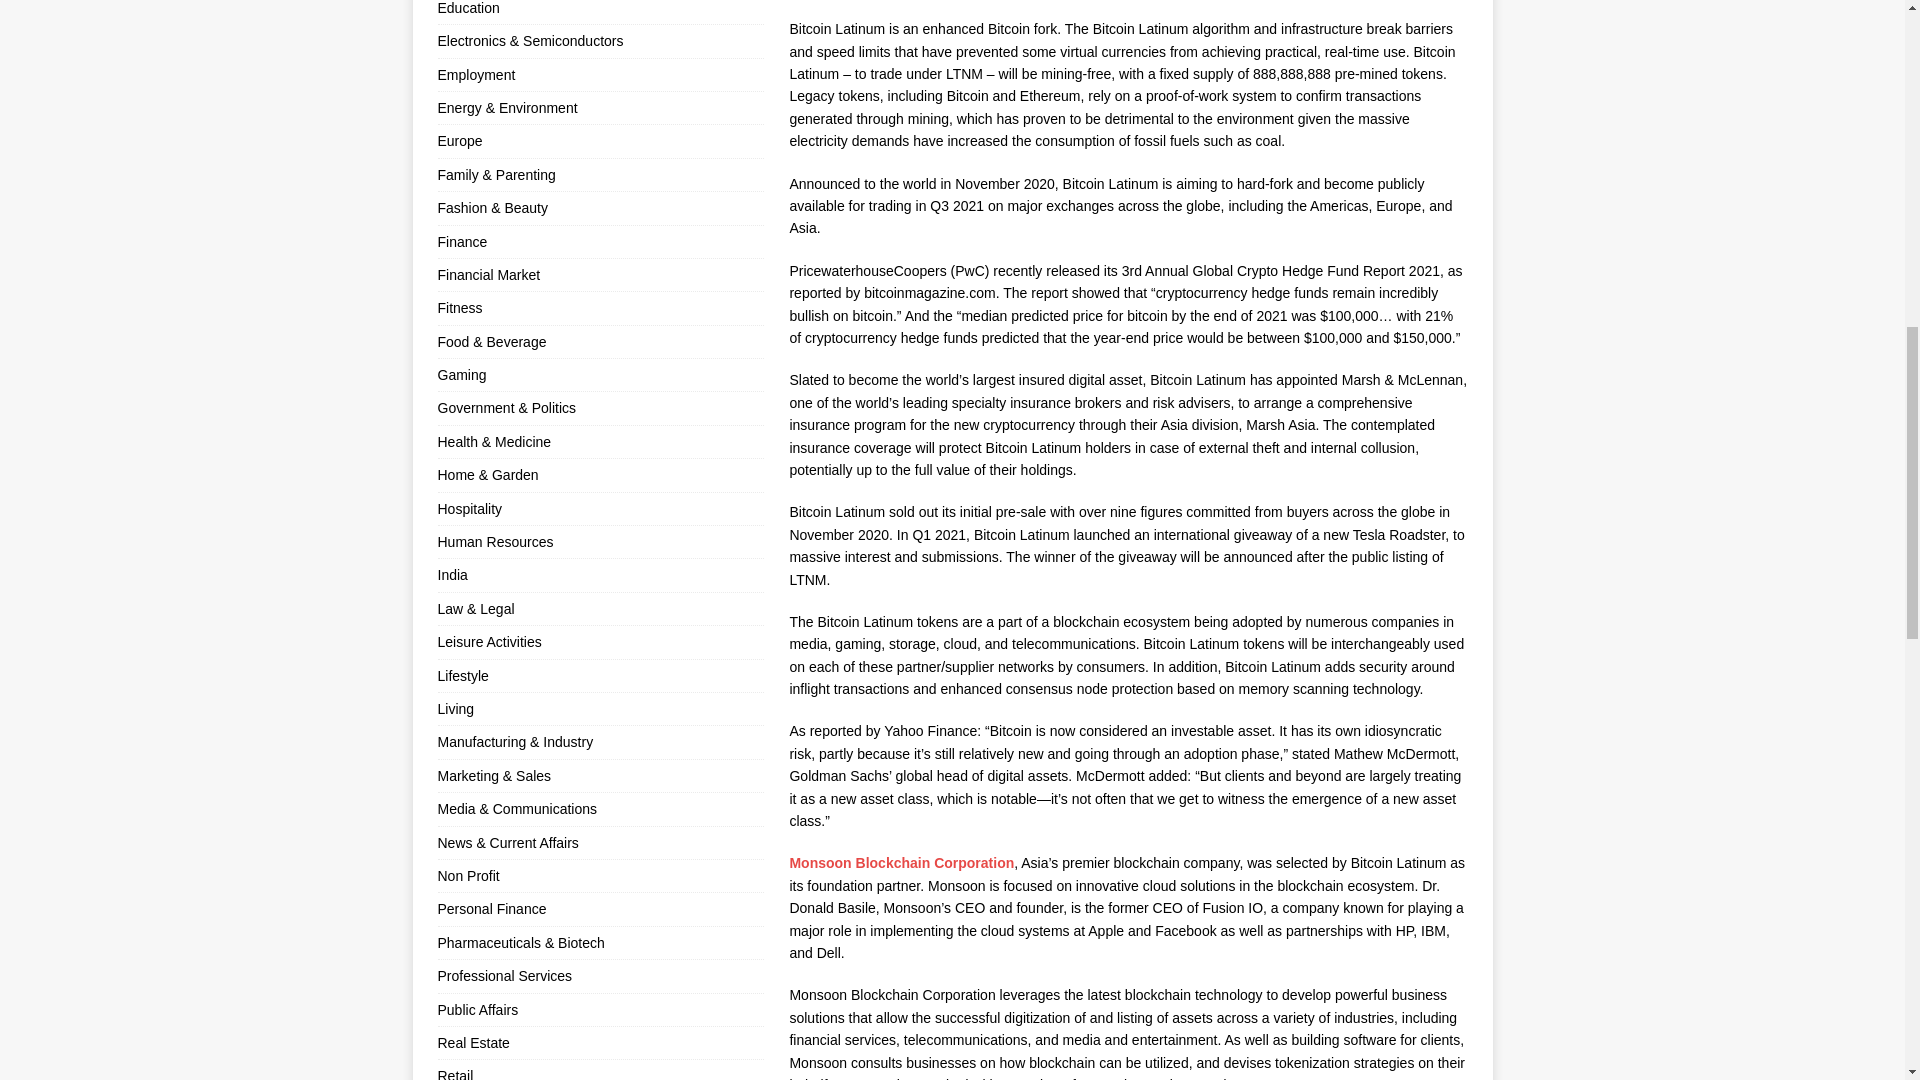 Image resolution: width=1920 pixels, height=1080 pixels. Describe the element at coordinates (901, 862) in the screenshot. I see `Monsoon Blockchain Corporation` at that location.